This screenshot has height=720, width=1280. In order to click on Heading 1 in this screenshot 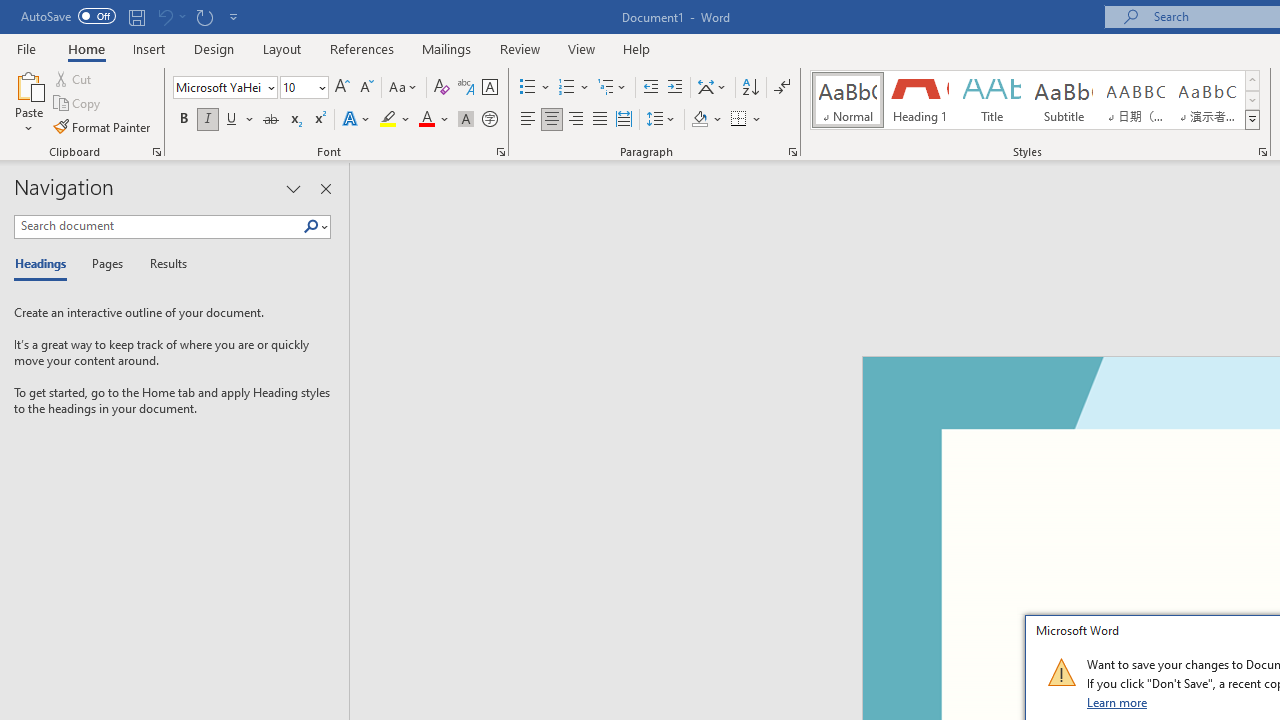, I will do `click(920, 100)`.